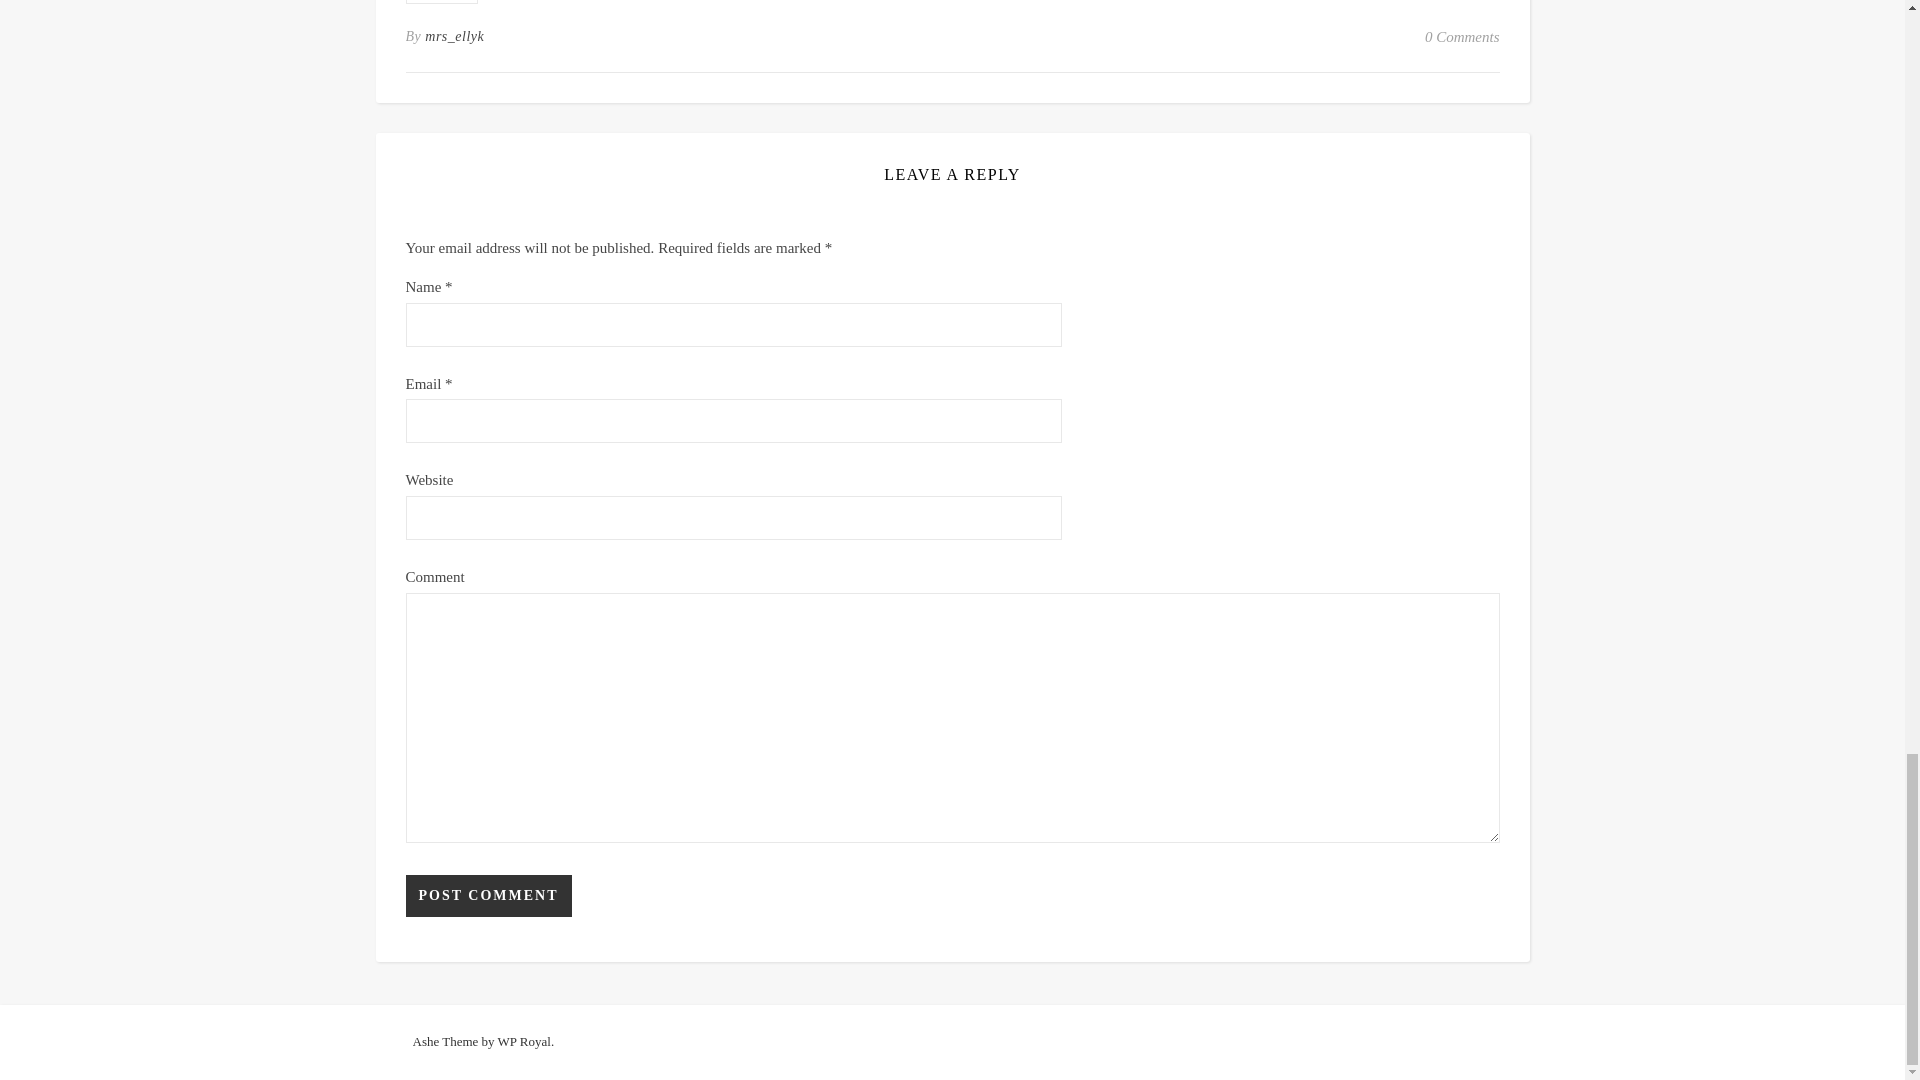 This screenshot has height=1080, width=1920. What do you see at coordinates (488, 895) in the screenshot?
I see `Post Comment` at bounding box center [488, 895].